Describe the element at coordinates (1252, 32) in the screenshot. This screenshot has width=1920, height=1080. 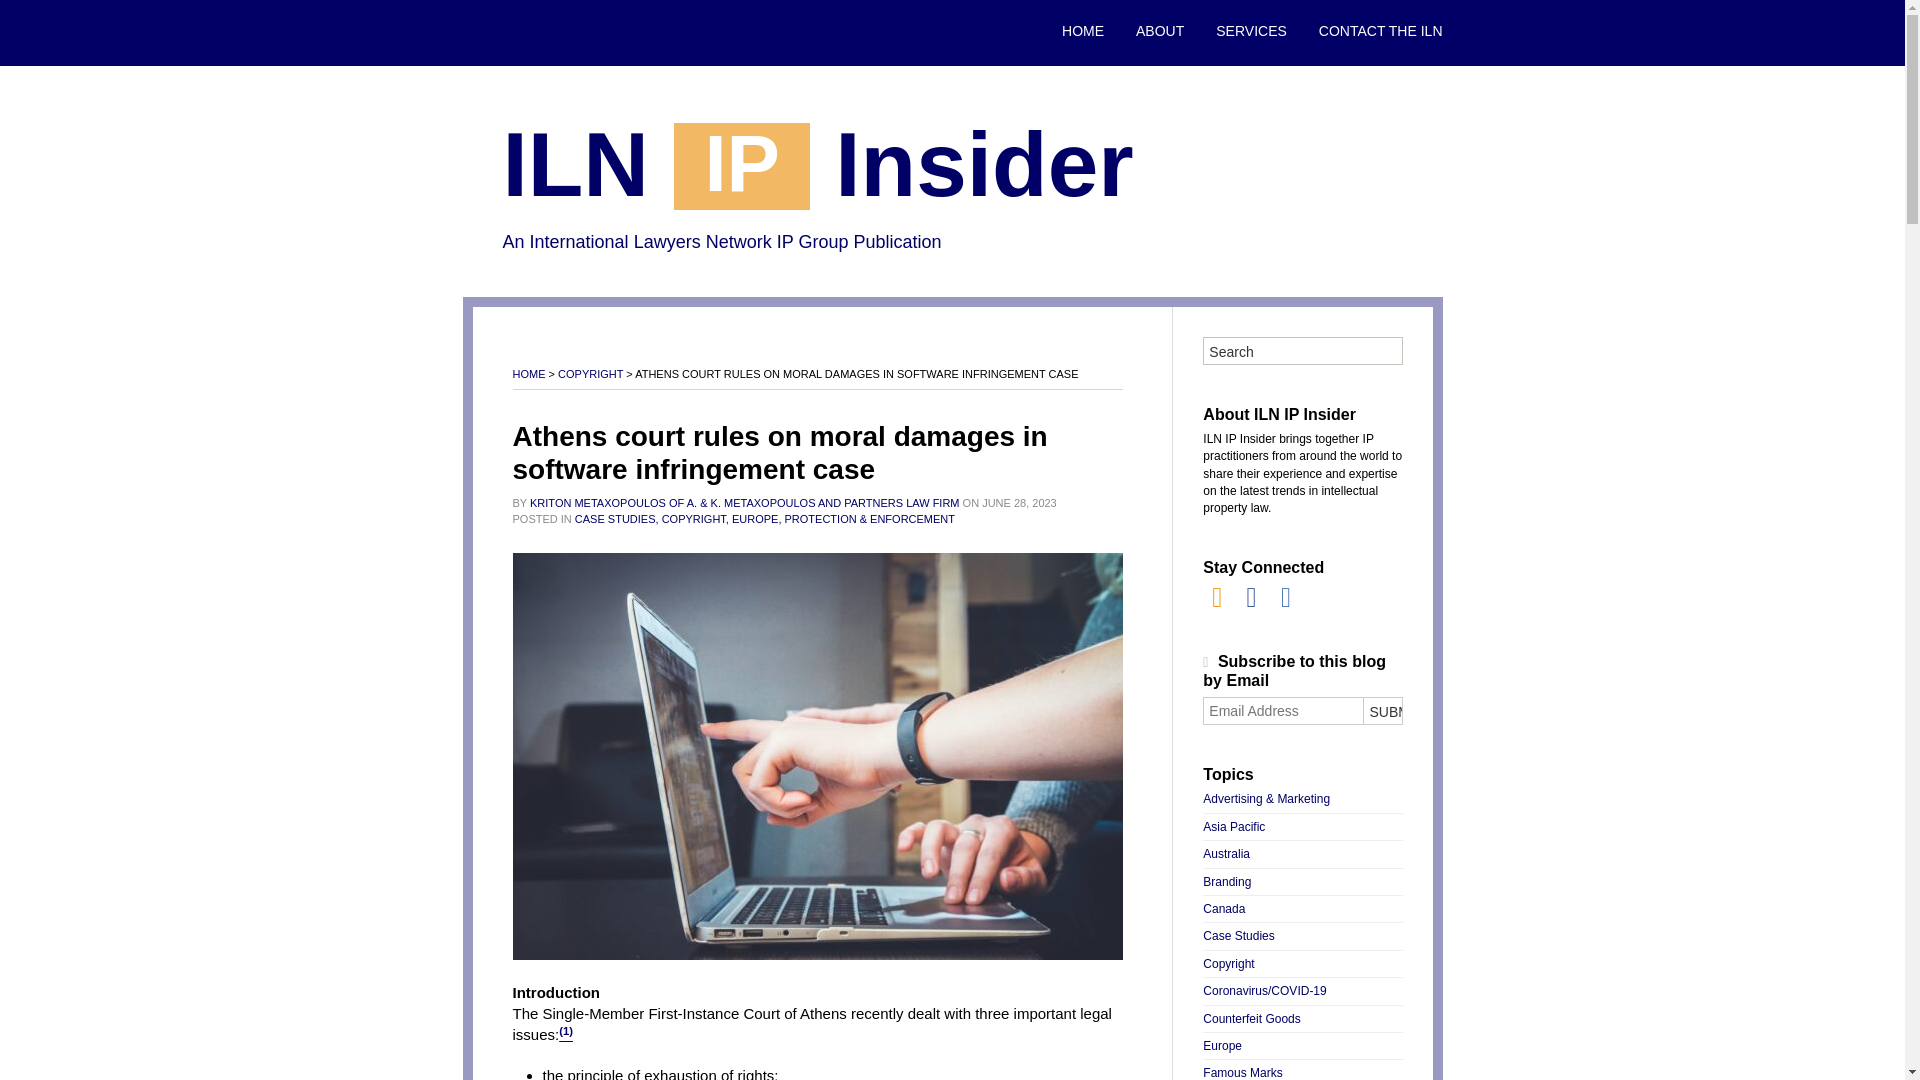
I see `SERVICES` at that location.